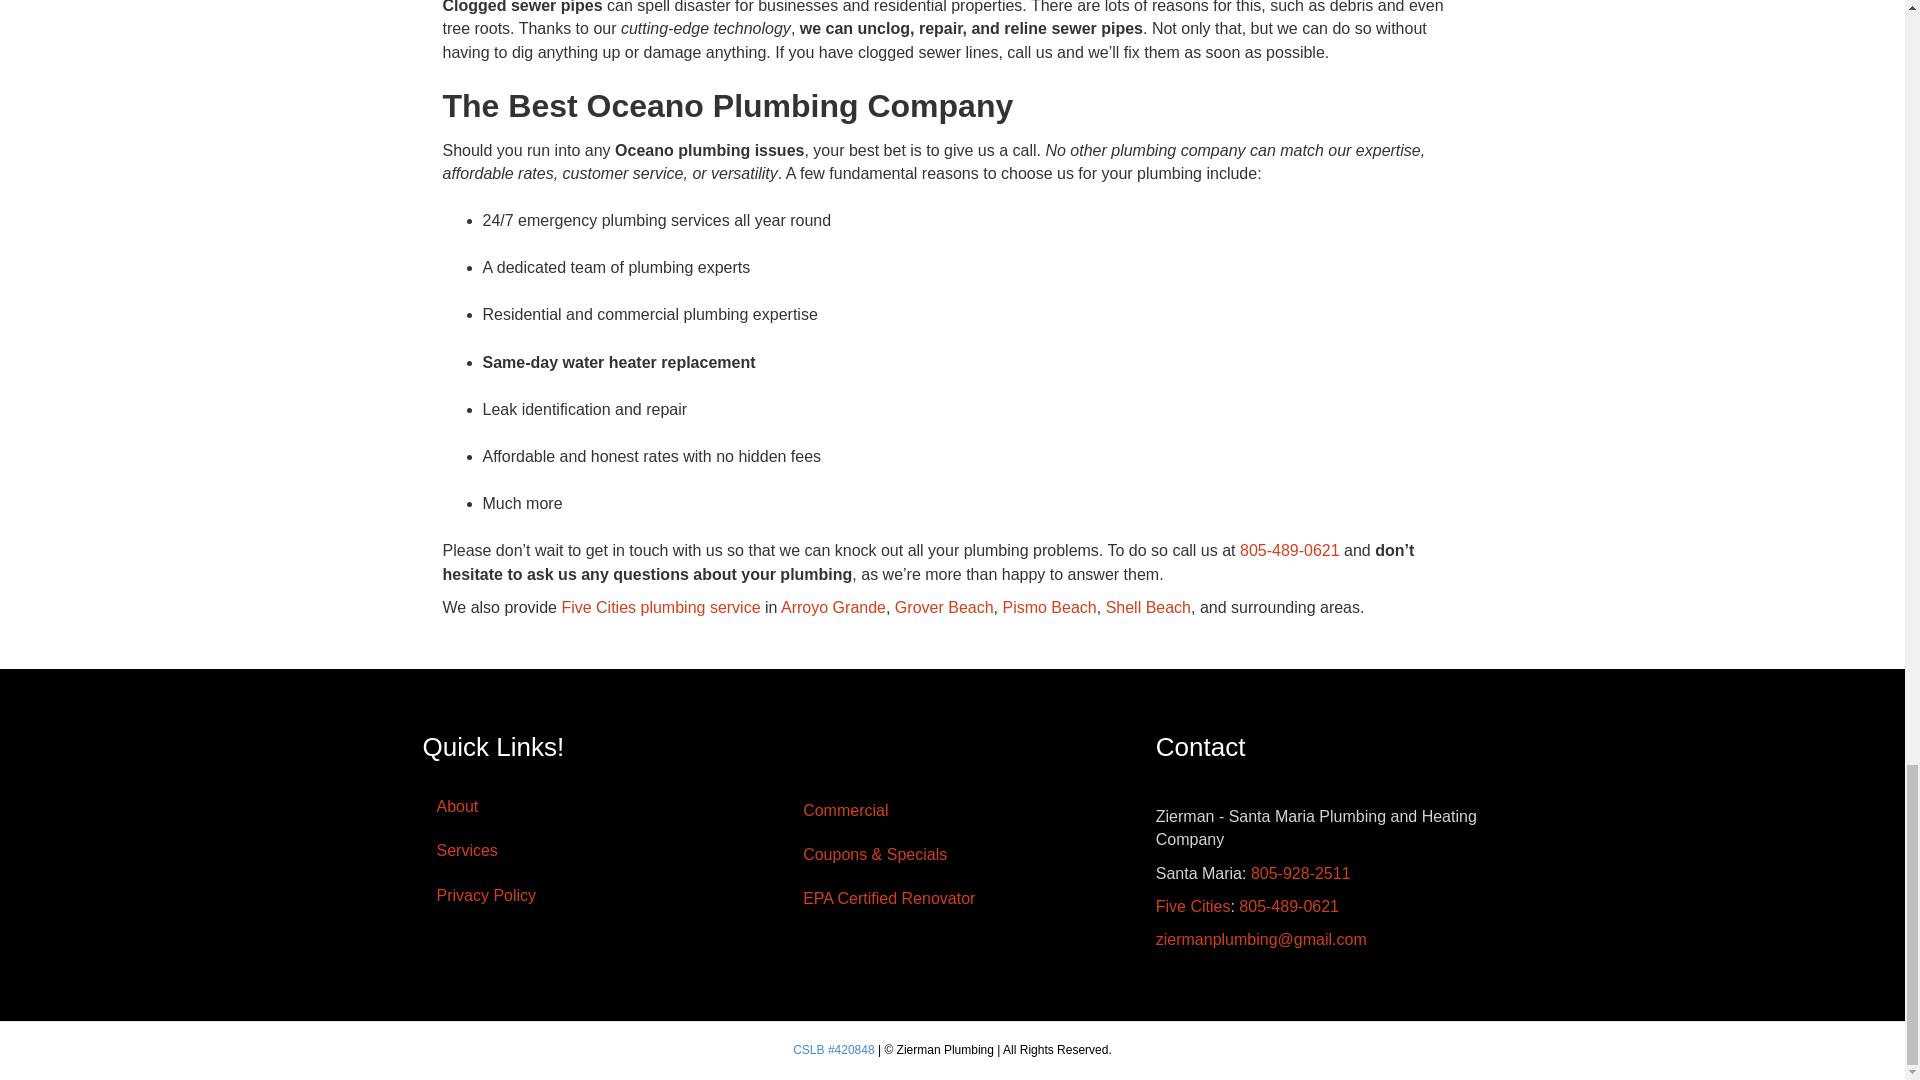  What do you see at coordinates (660, 607) in the screenshot?
I see `Five Cities plumbing service` at bounding box center [660, 607].